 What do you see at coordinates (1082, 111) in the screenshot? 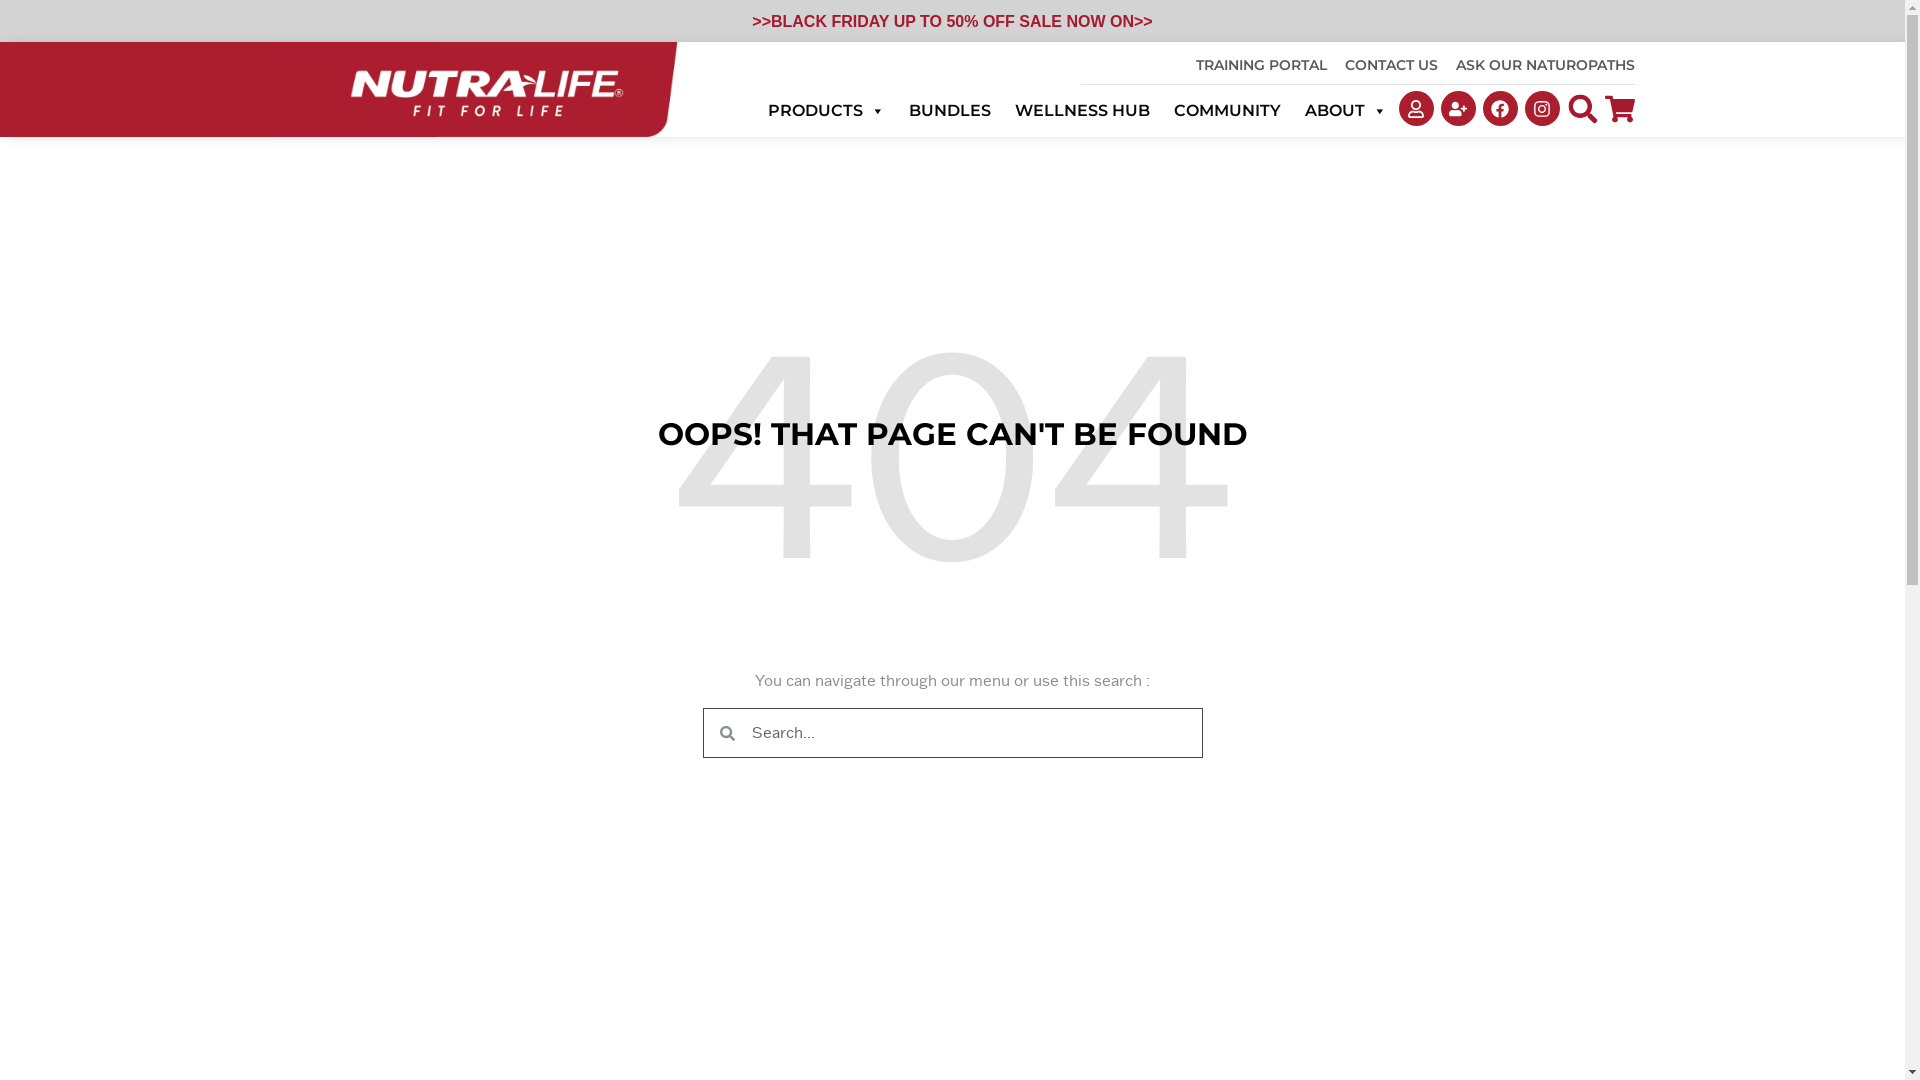
I see `WELLNESS HUB` at bounding box center [1082, 111].